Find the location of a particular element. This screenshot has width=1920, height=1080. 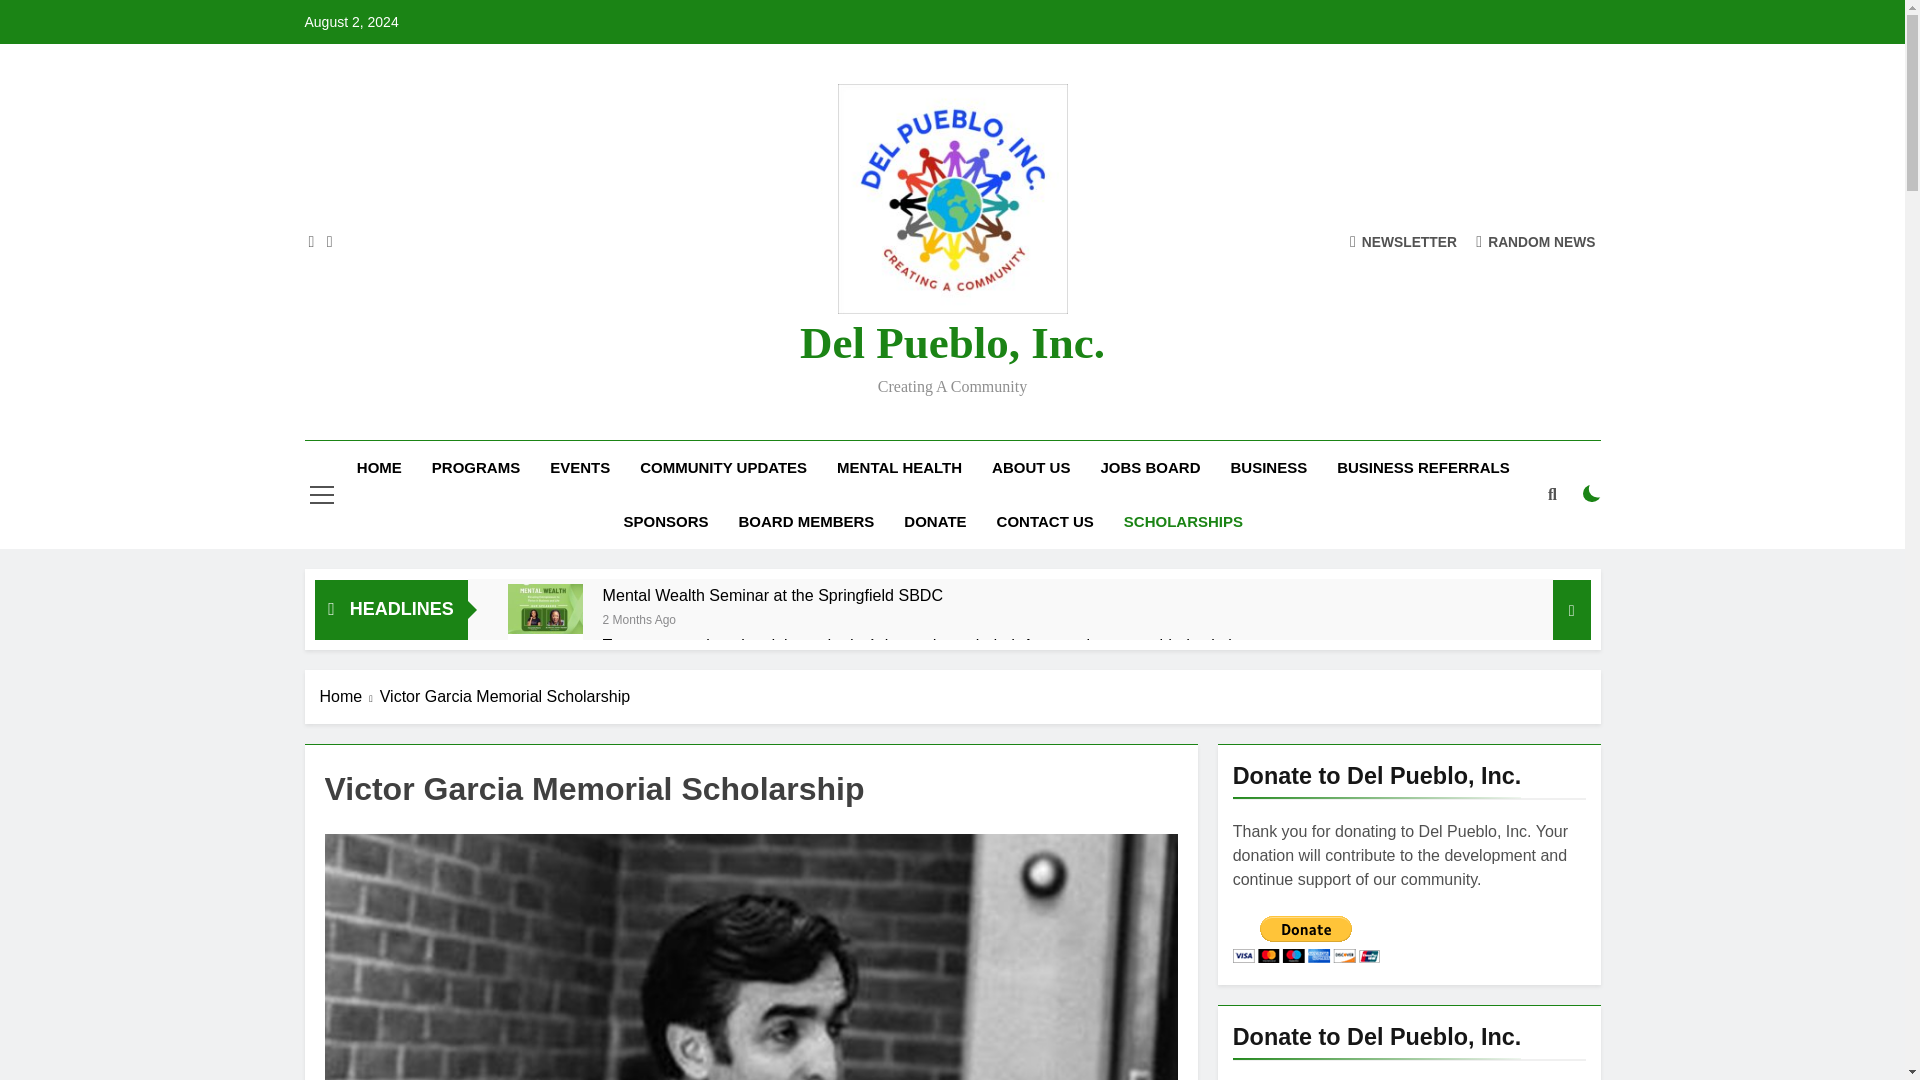

RANDOM NEWS is located at coordinates (1536, 241).